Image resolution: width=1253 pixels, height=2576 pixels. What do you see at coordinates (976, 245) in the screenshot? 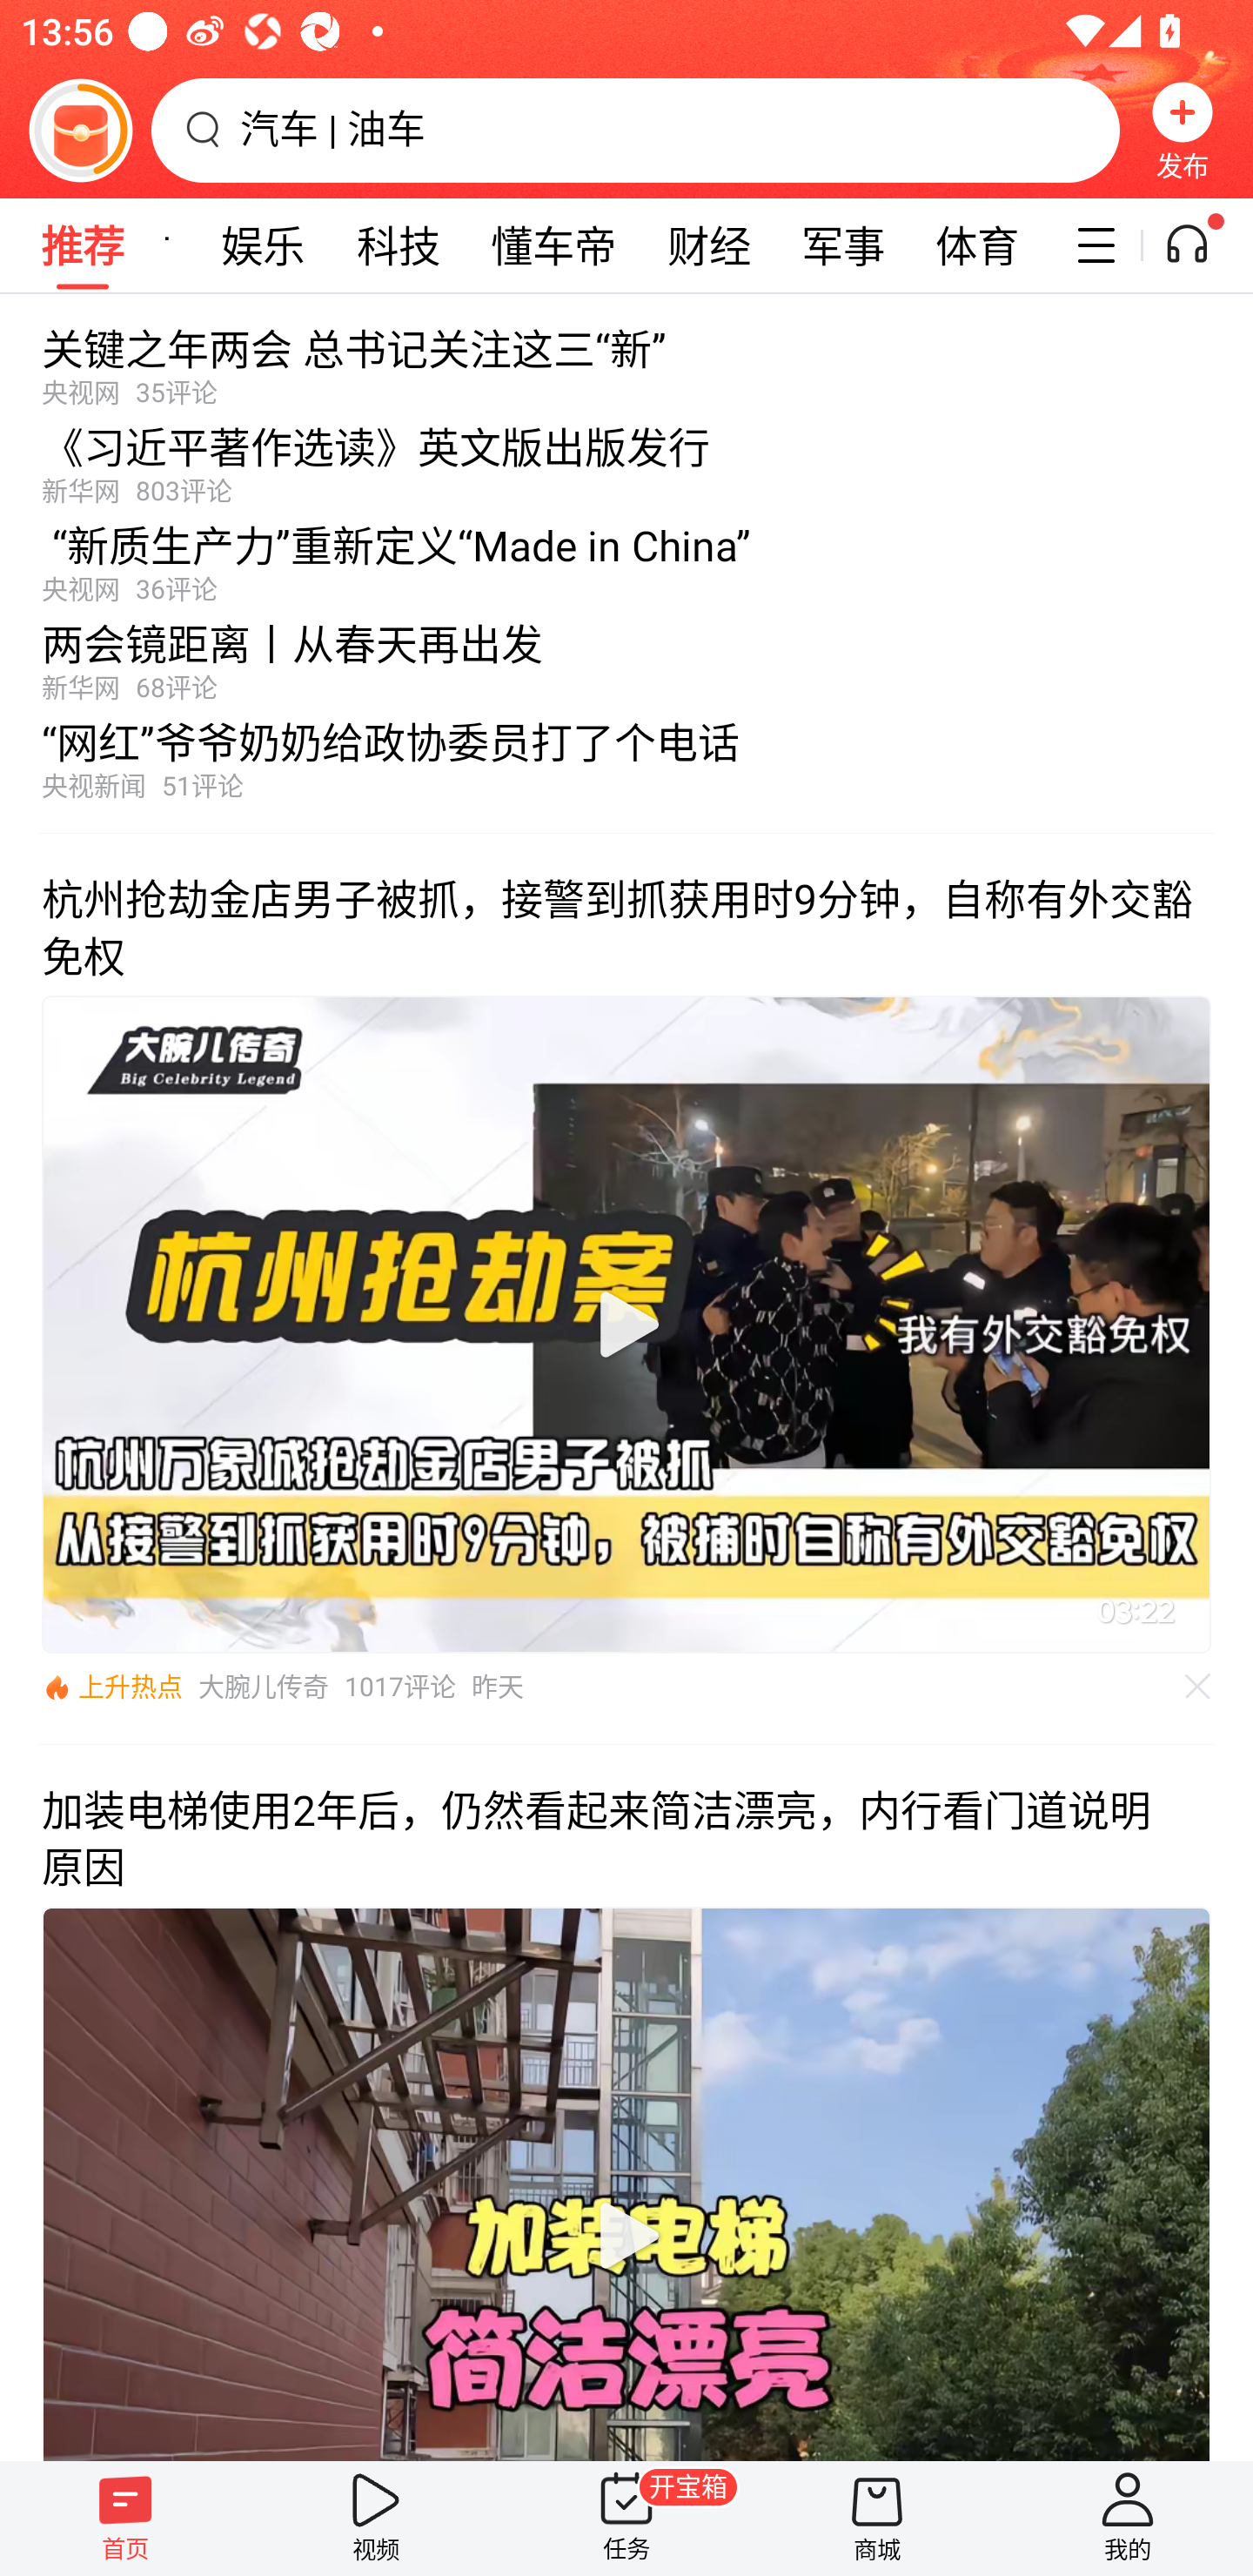
I see `体育` at bounding box center [976, 245].